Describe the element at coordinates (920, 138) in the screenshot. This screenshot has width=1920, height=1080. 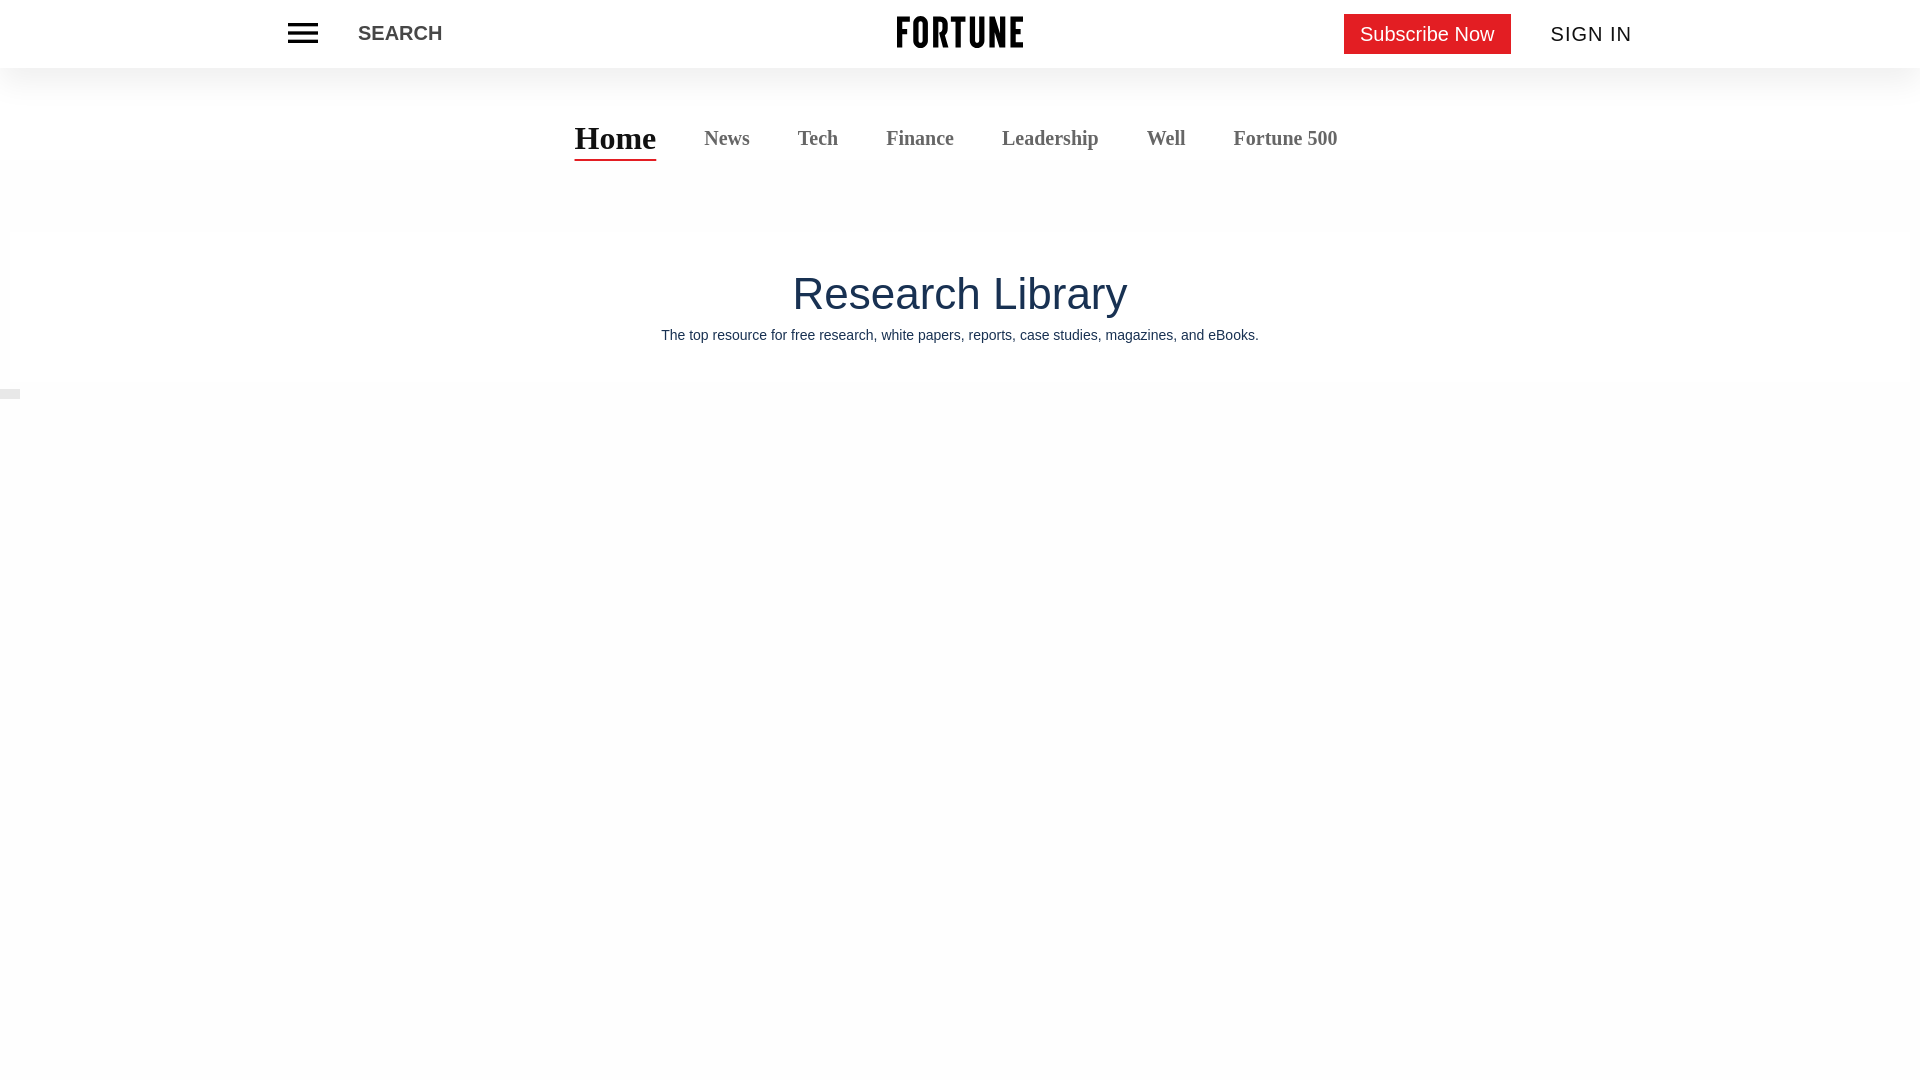
I see `Finance` at that location.